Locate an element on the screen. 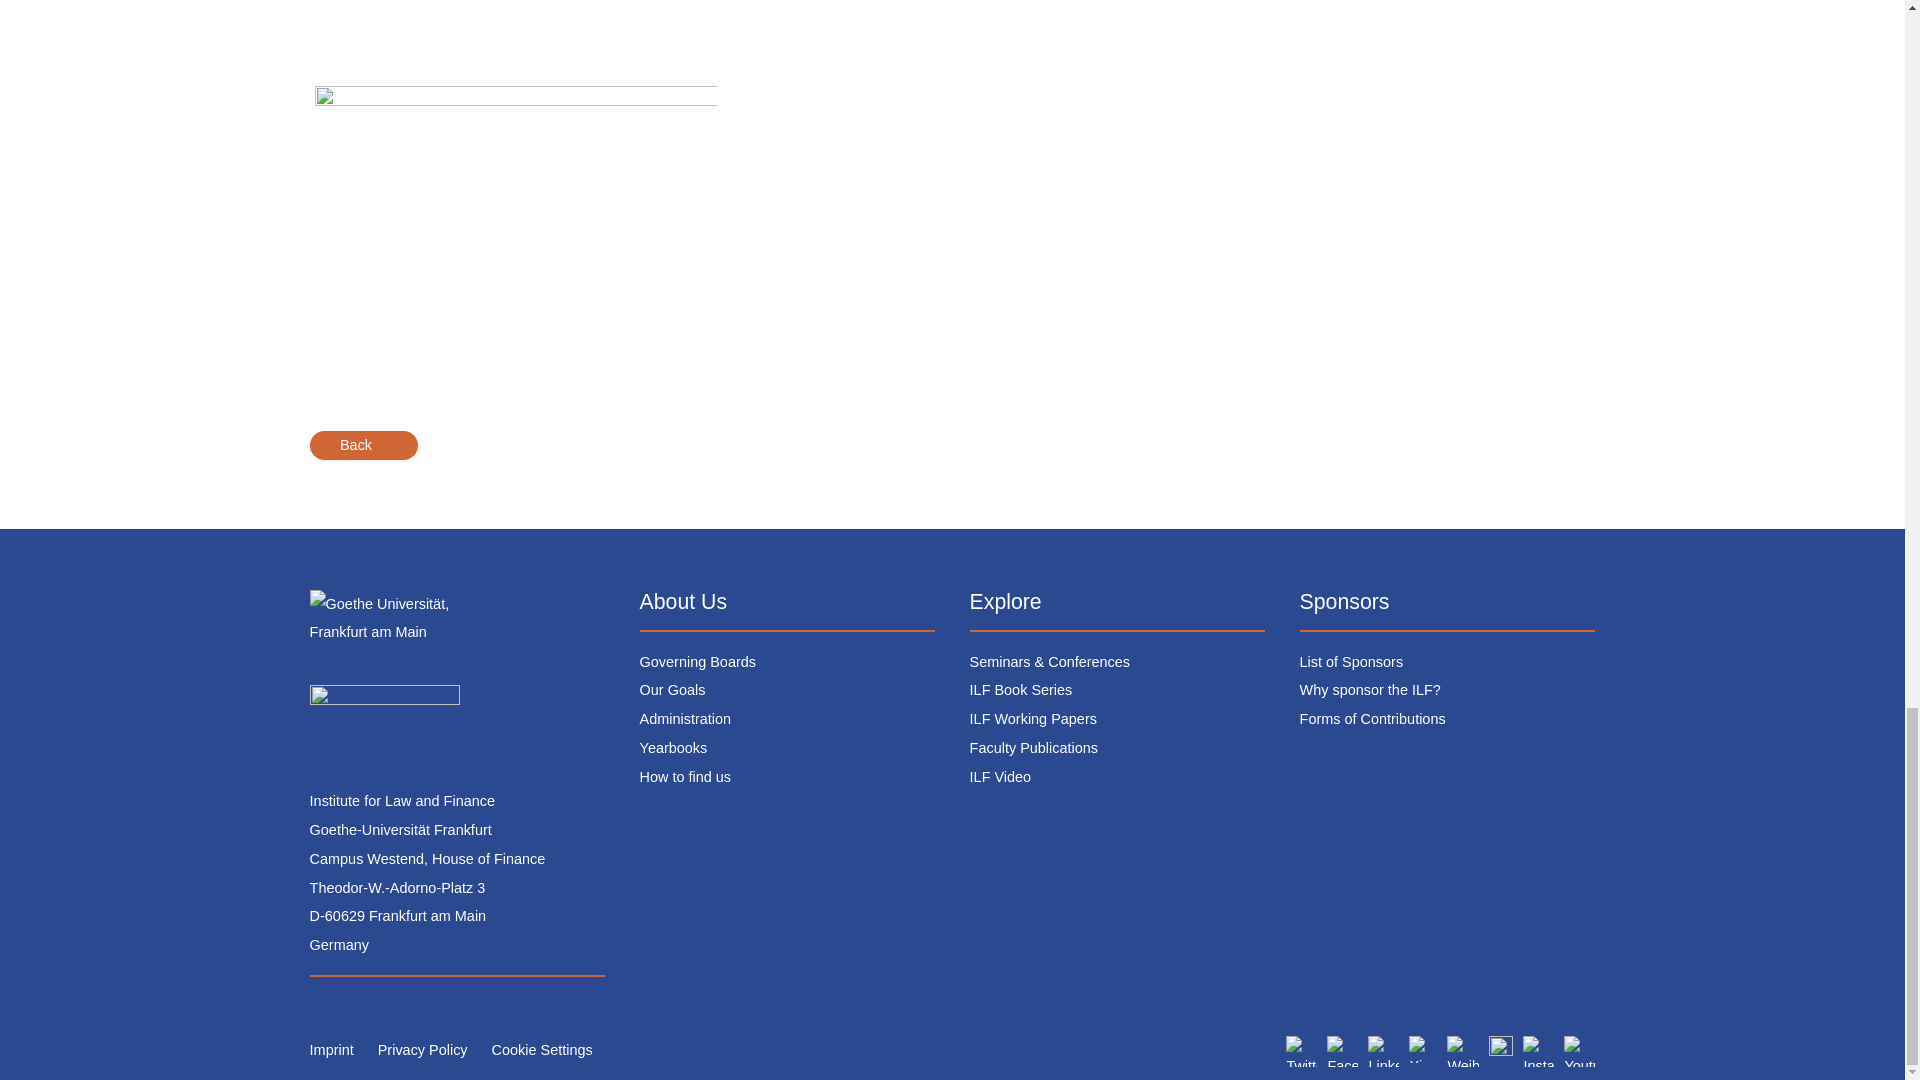 The width and height of the screenshot is (1920, 1080). Forms of Contributions is located at coordinates (1372, 718).